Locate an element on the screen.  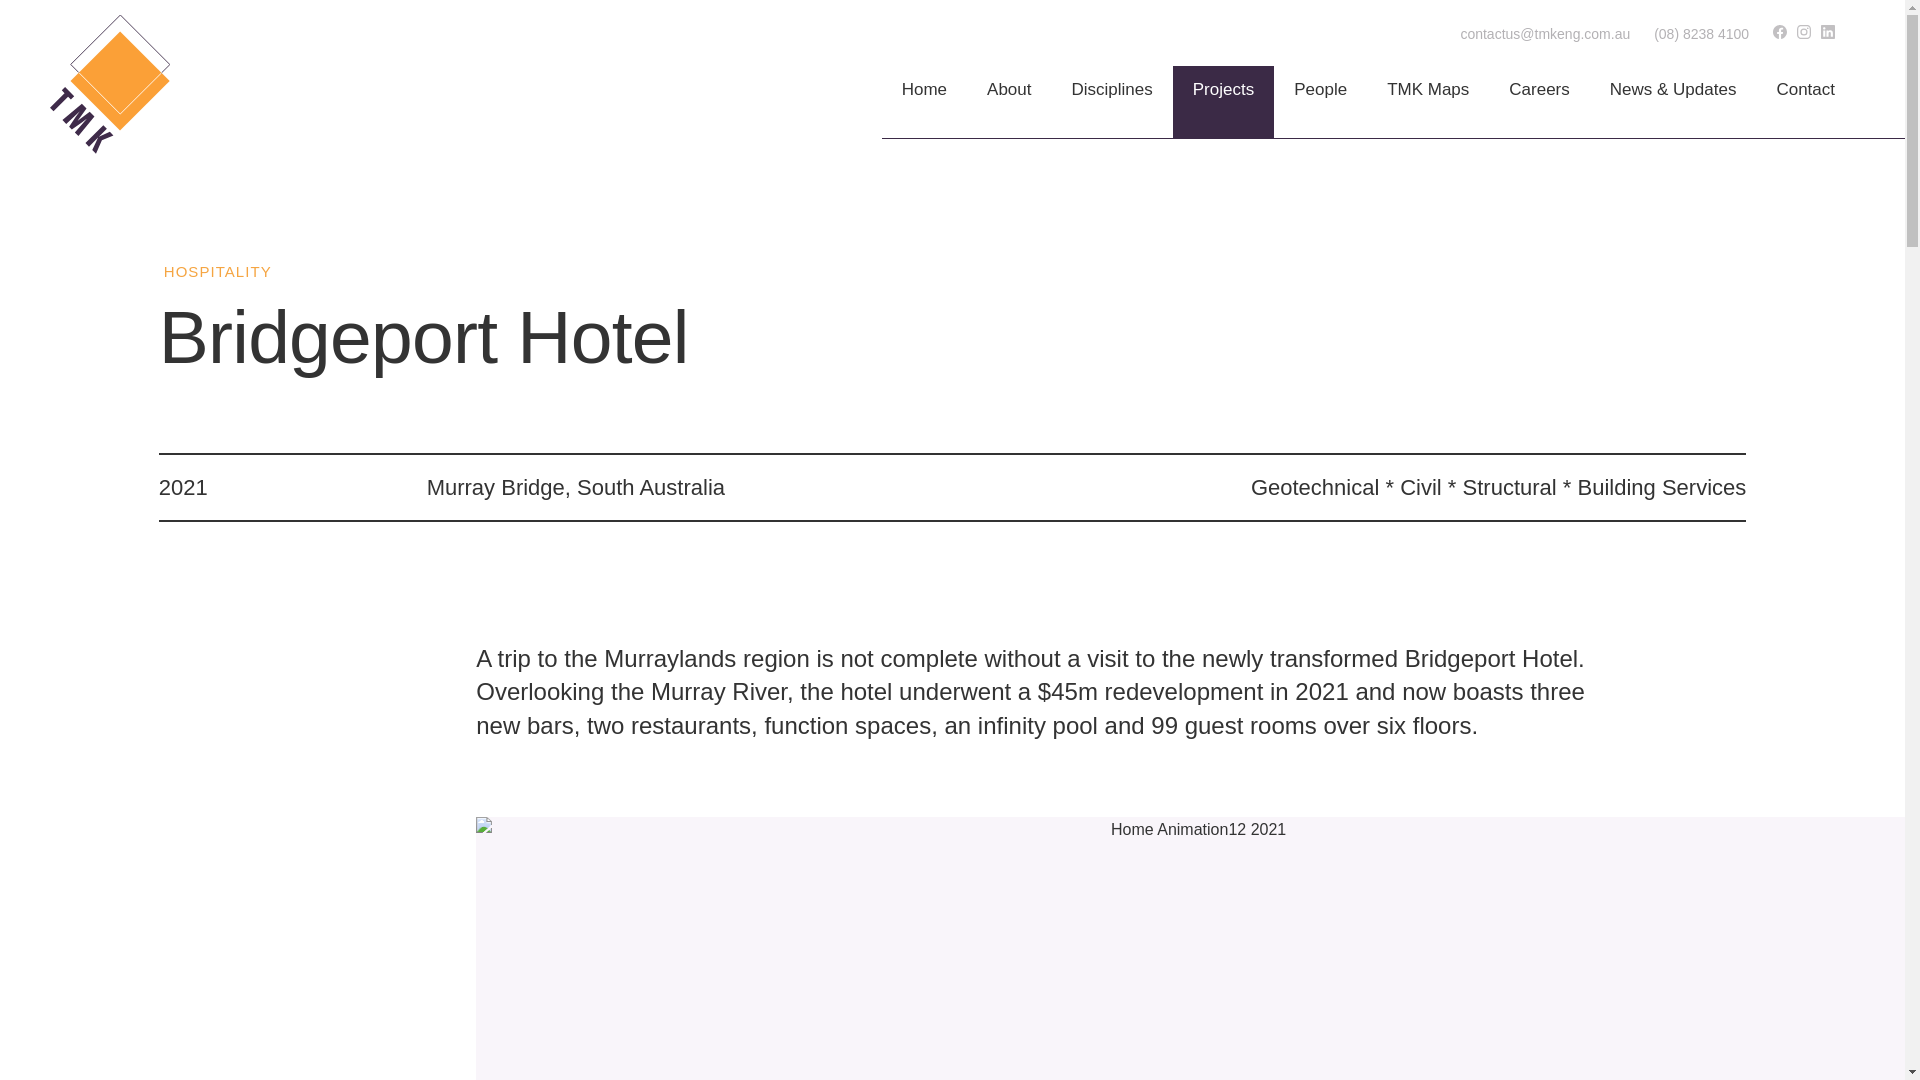
Disciplines is located at coordinates (1112, 102).